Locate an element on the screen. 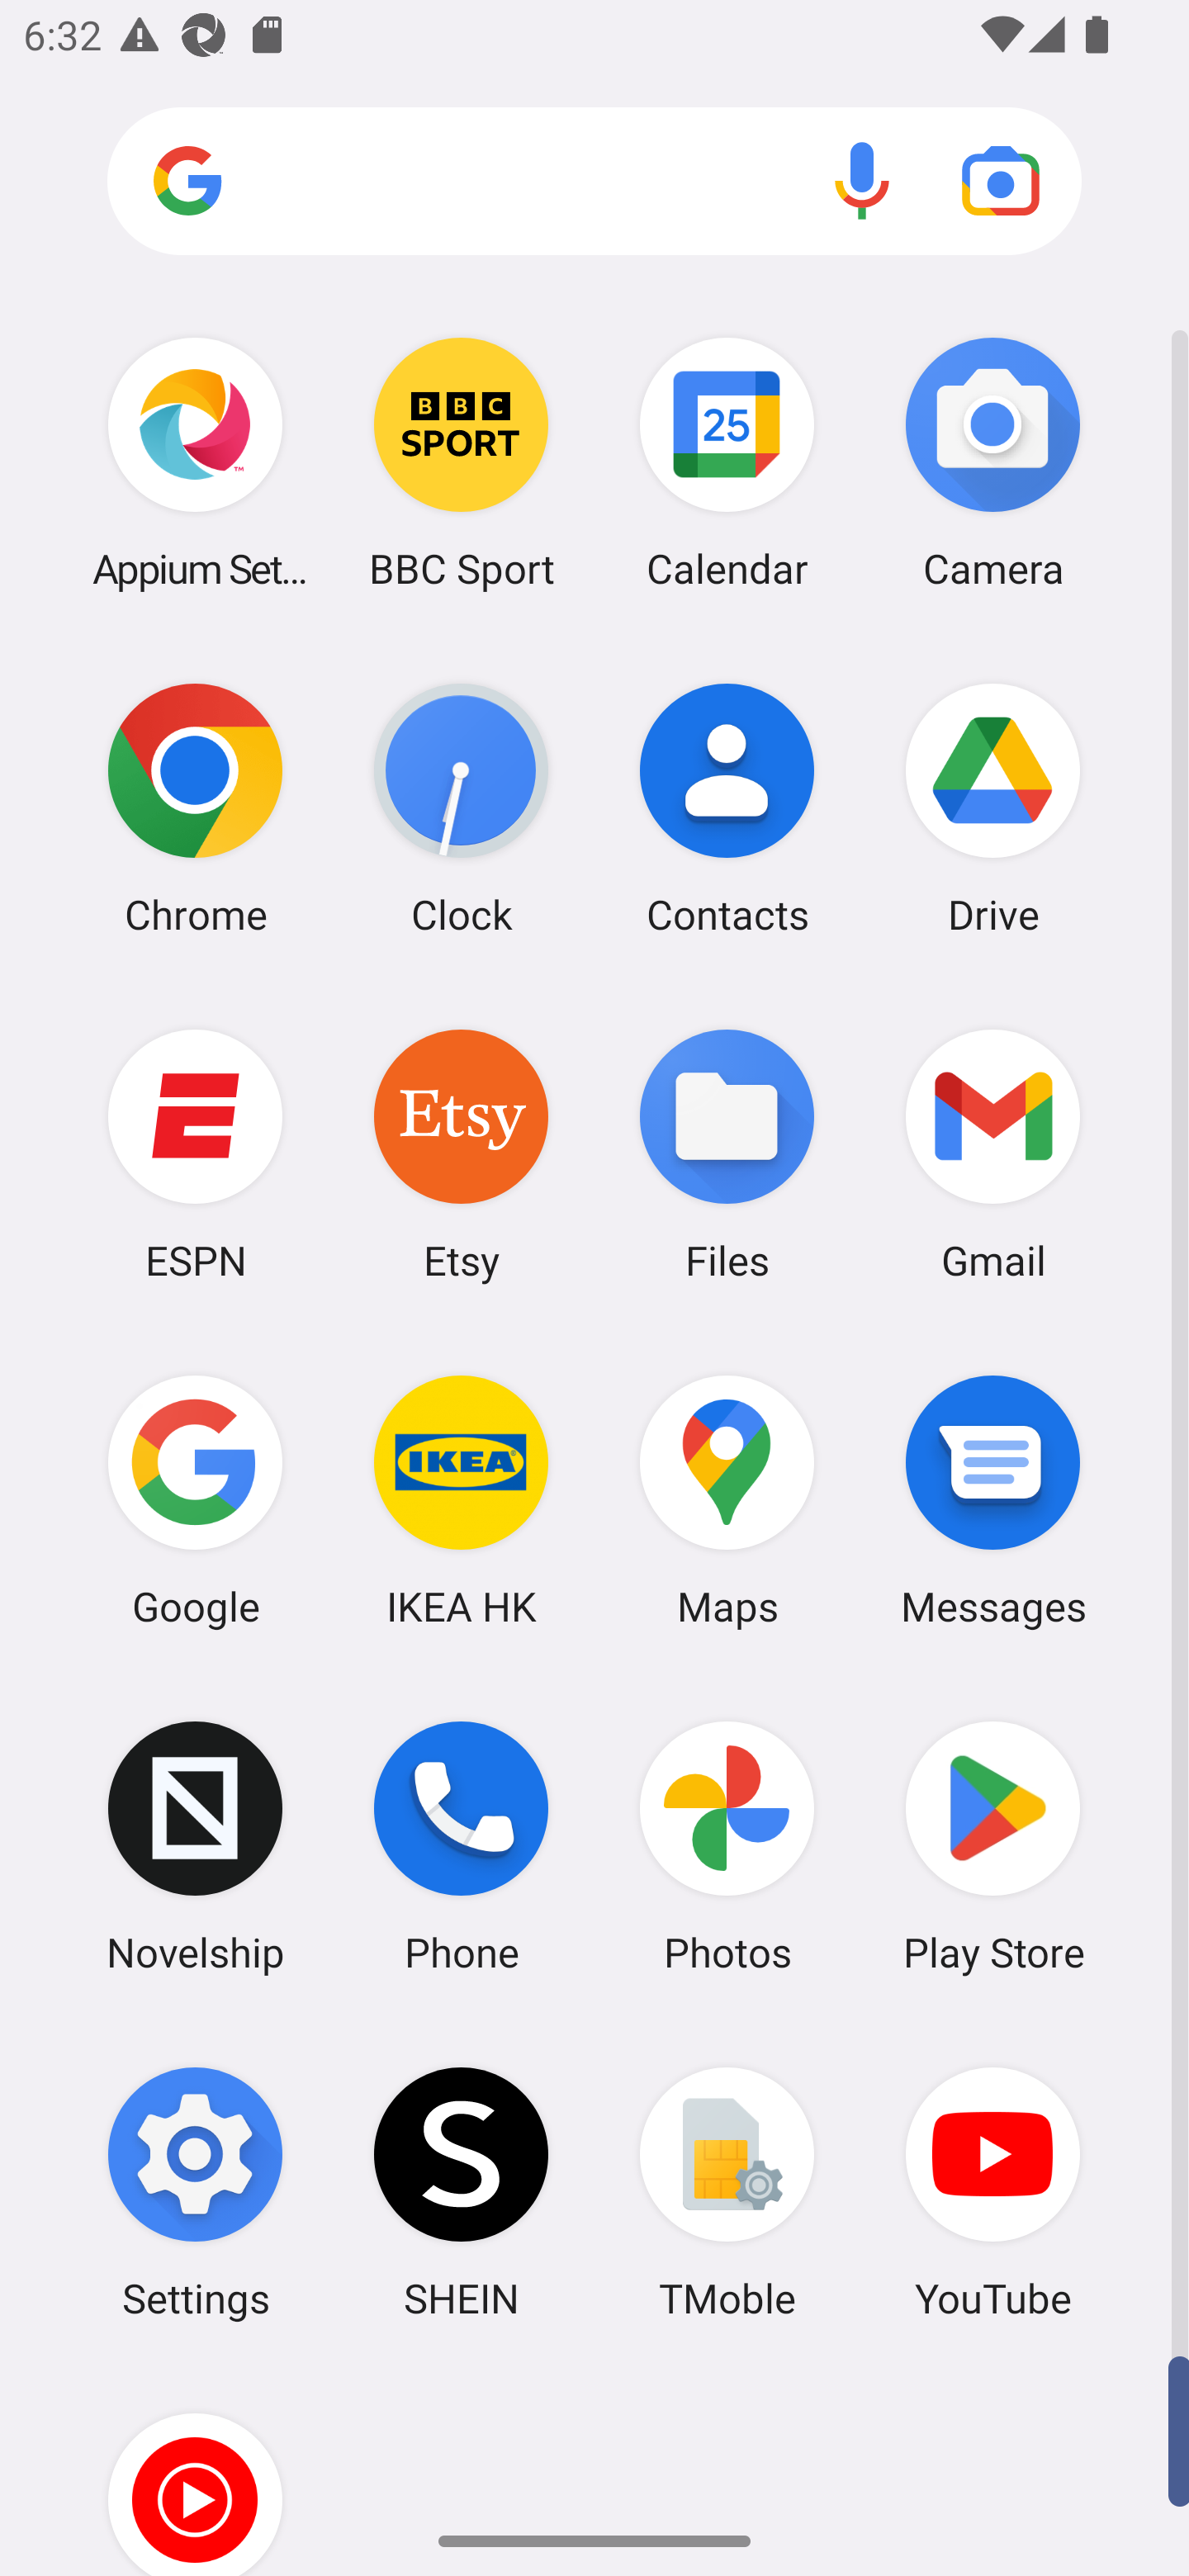 This screenshot has width=1189, height=2576. Search apps, web and more is located at coordinates (594, 182).